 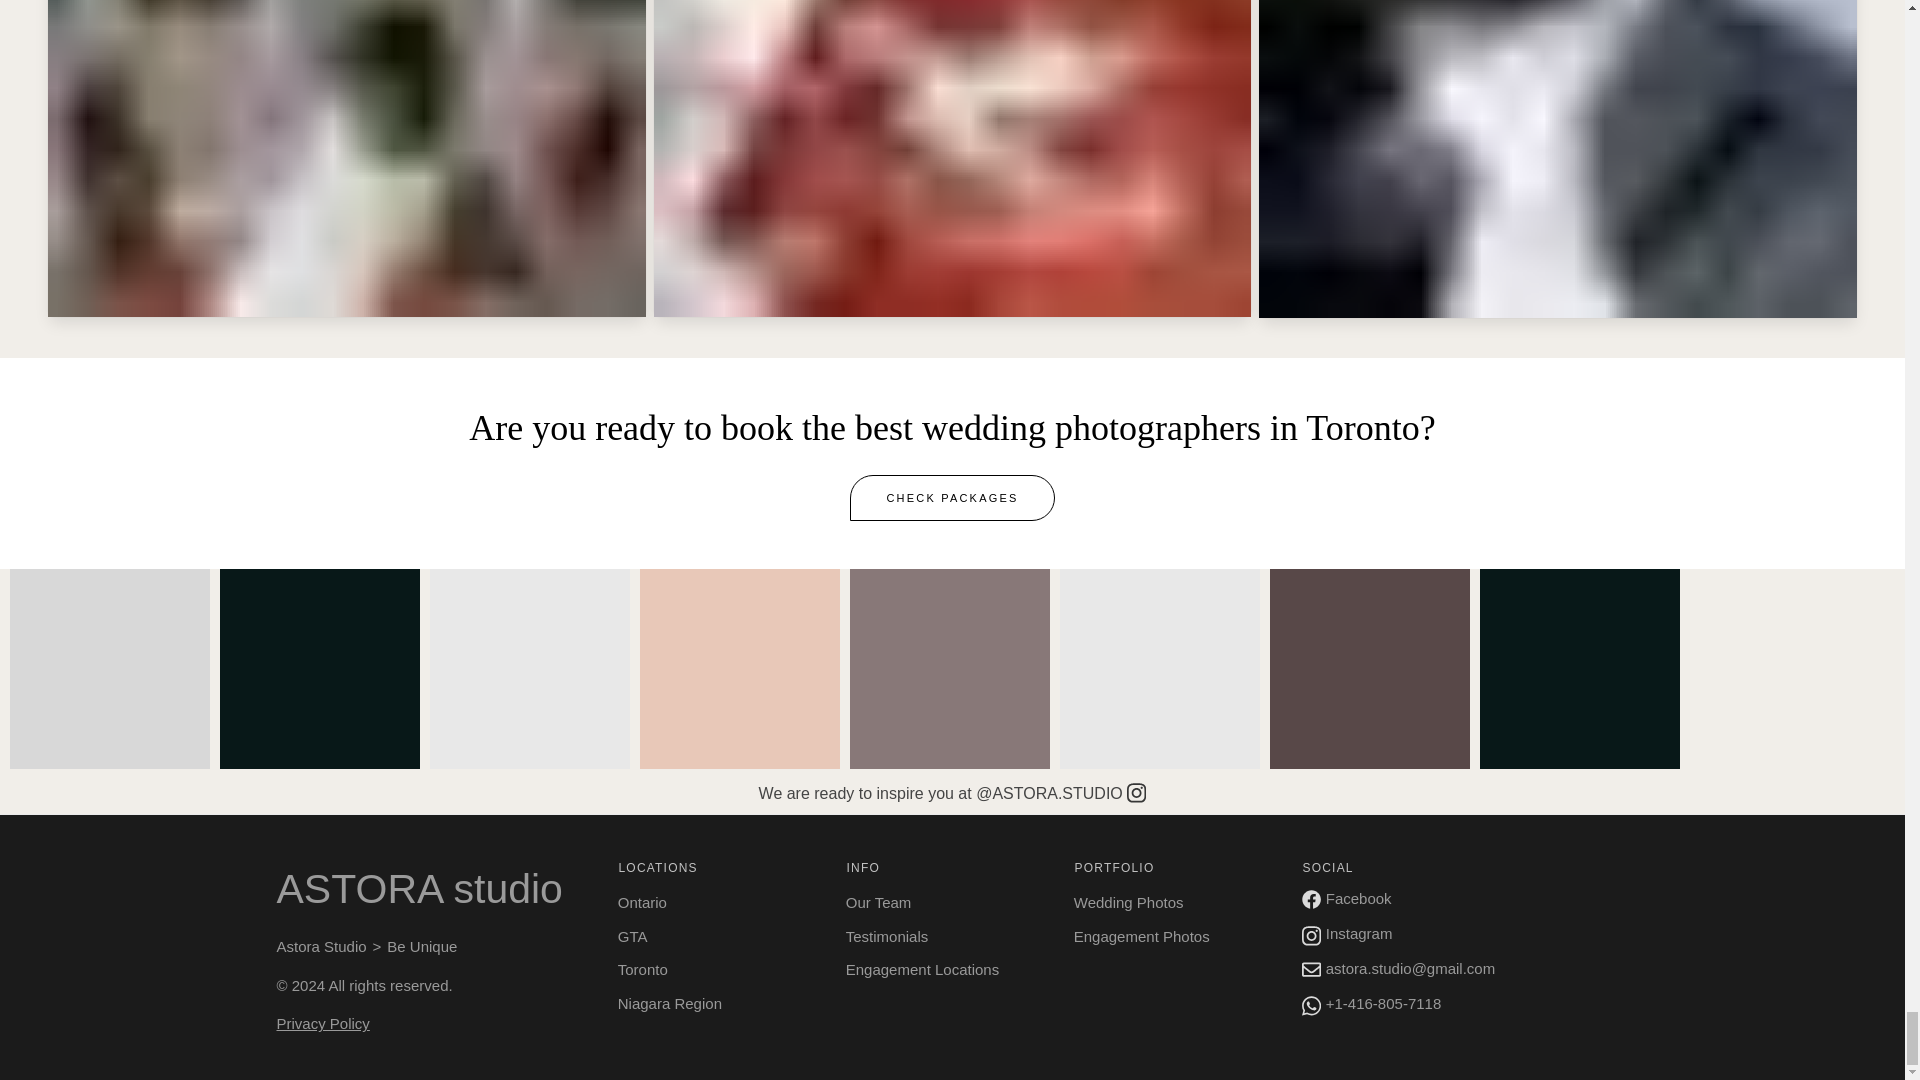 I want to click on Wedding Photos, so click(x=1174, y=902).